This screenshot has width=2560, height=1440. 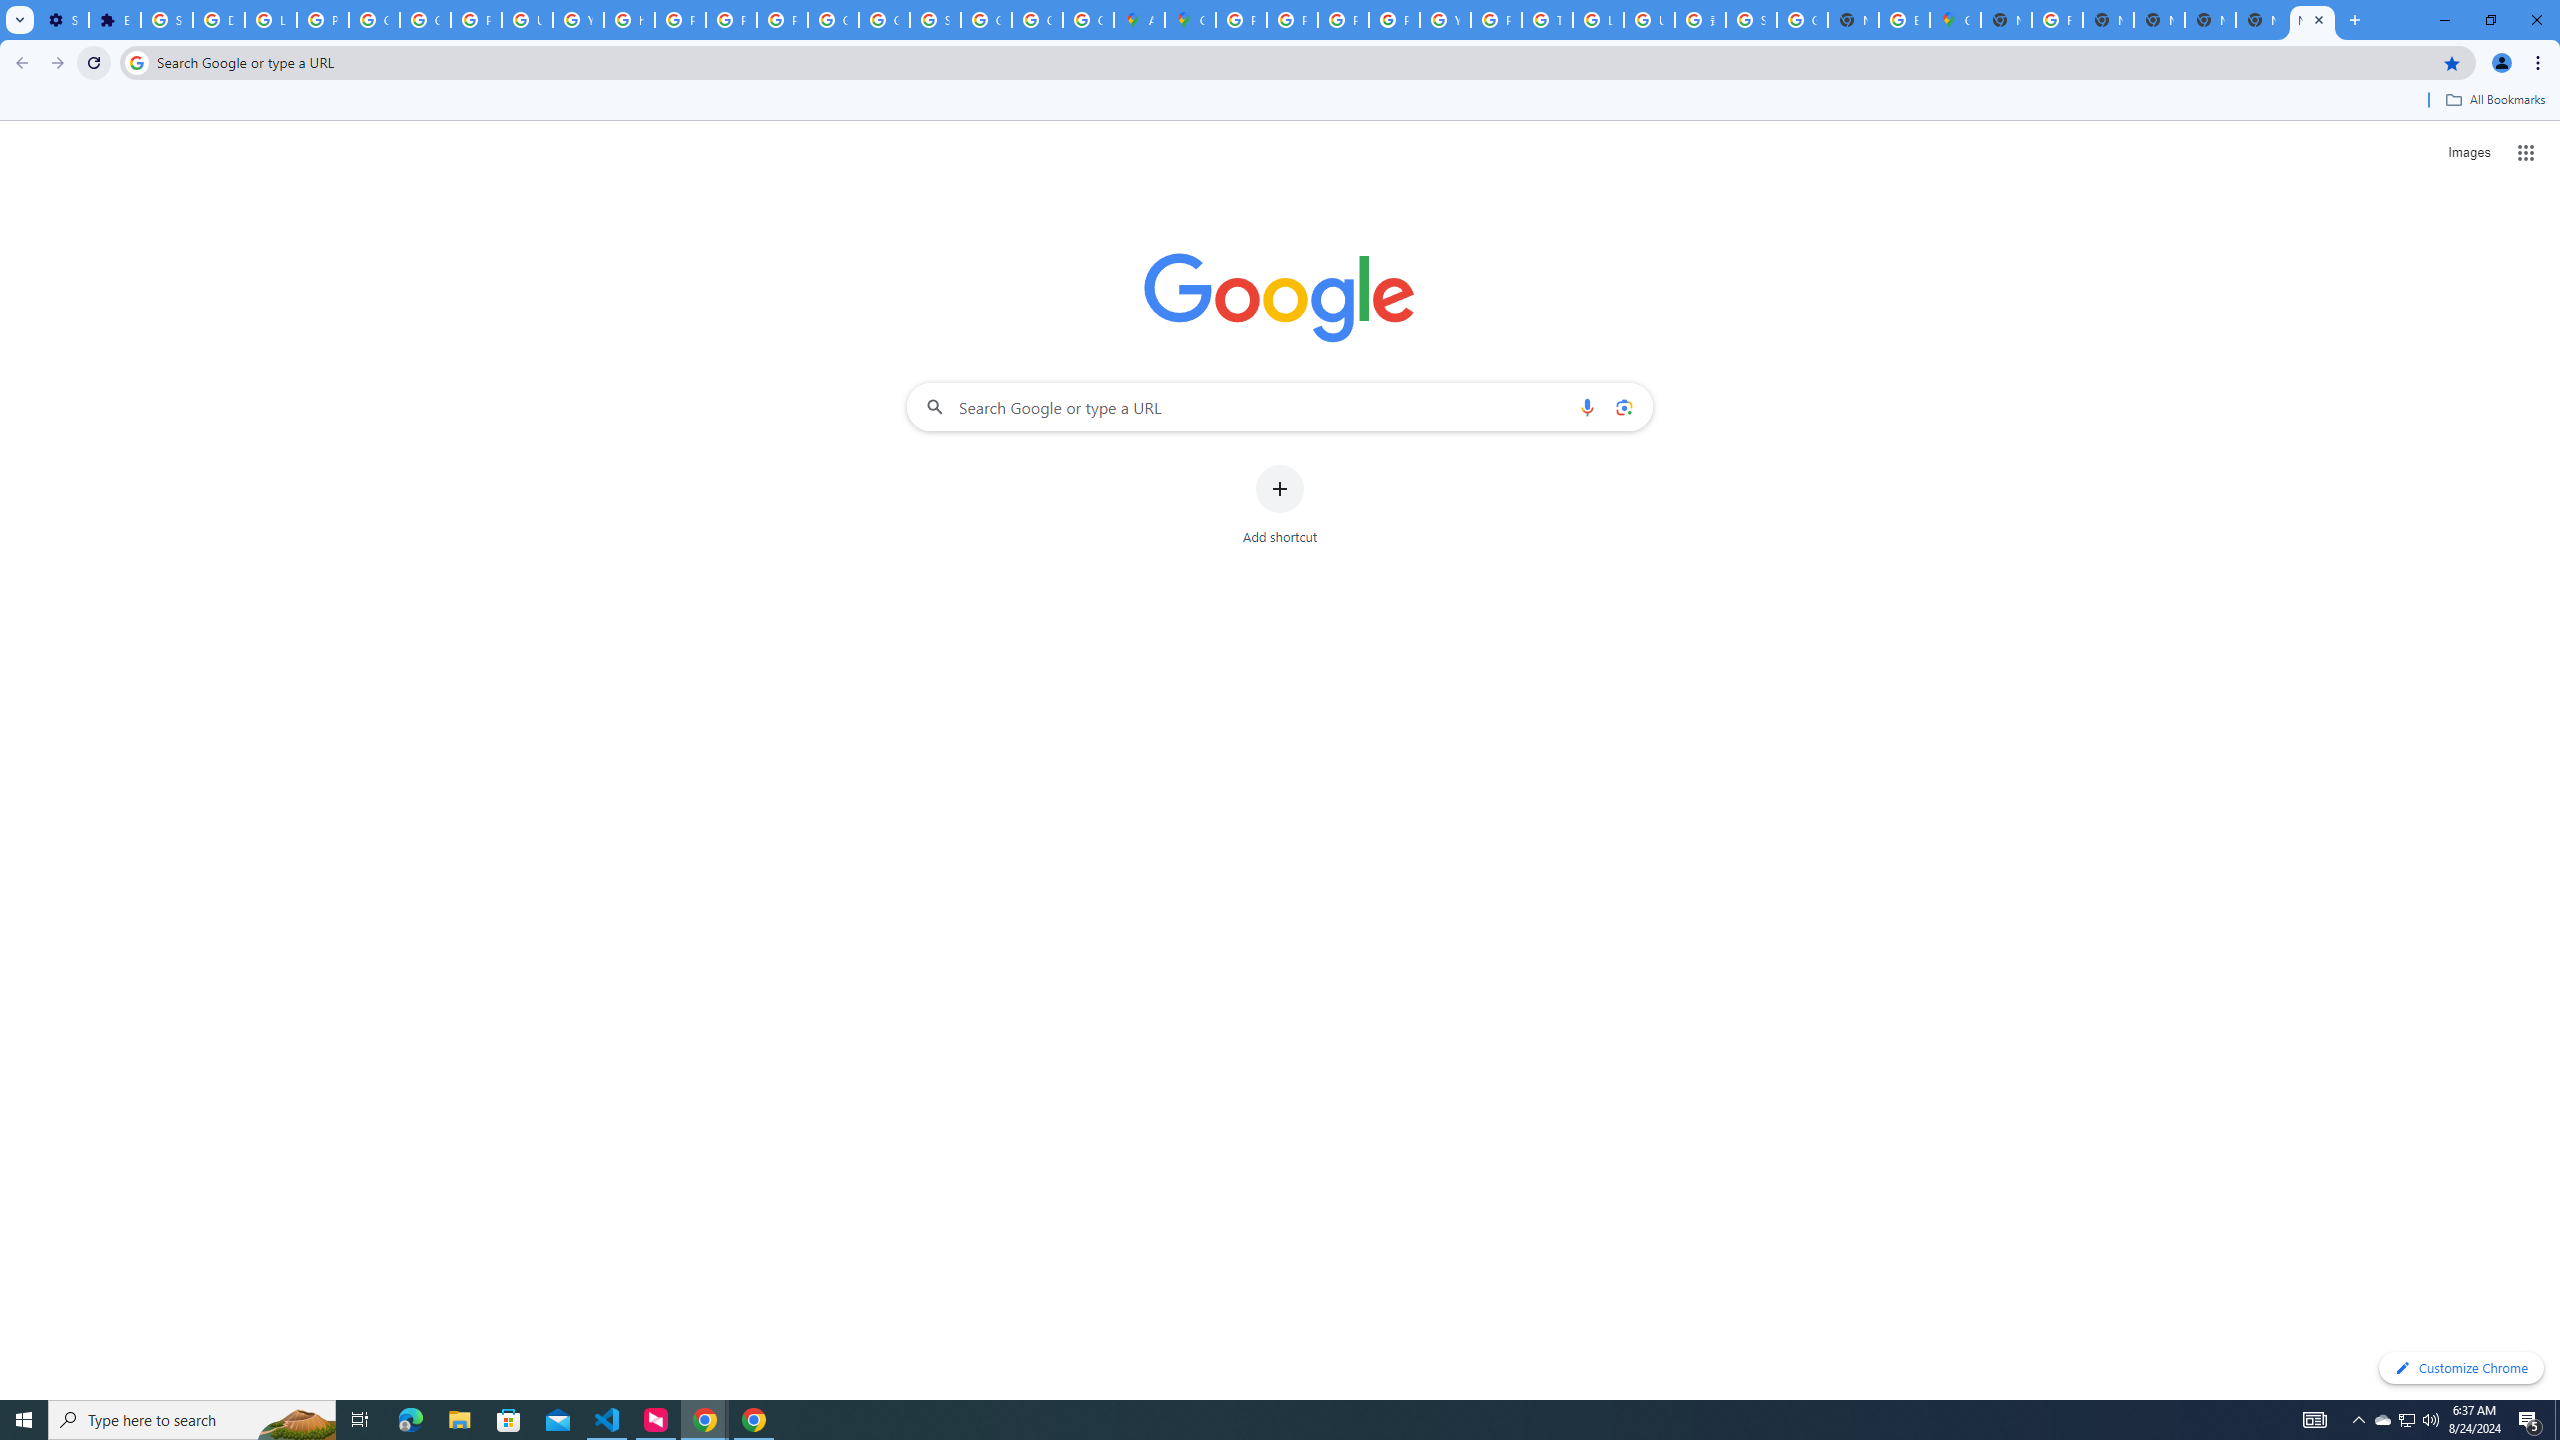 What do you see at coordinates (680, 20) in the screenshot?
I see `Privacy Help Center - Policies Help` at bounding box center [680, 20].